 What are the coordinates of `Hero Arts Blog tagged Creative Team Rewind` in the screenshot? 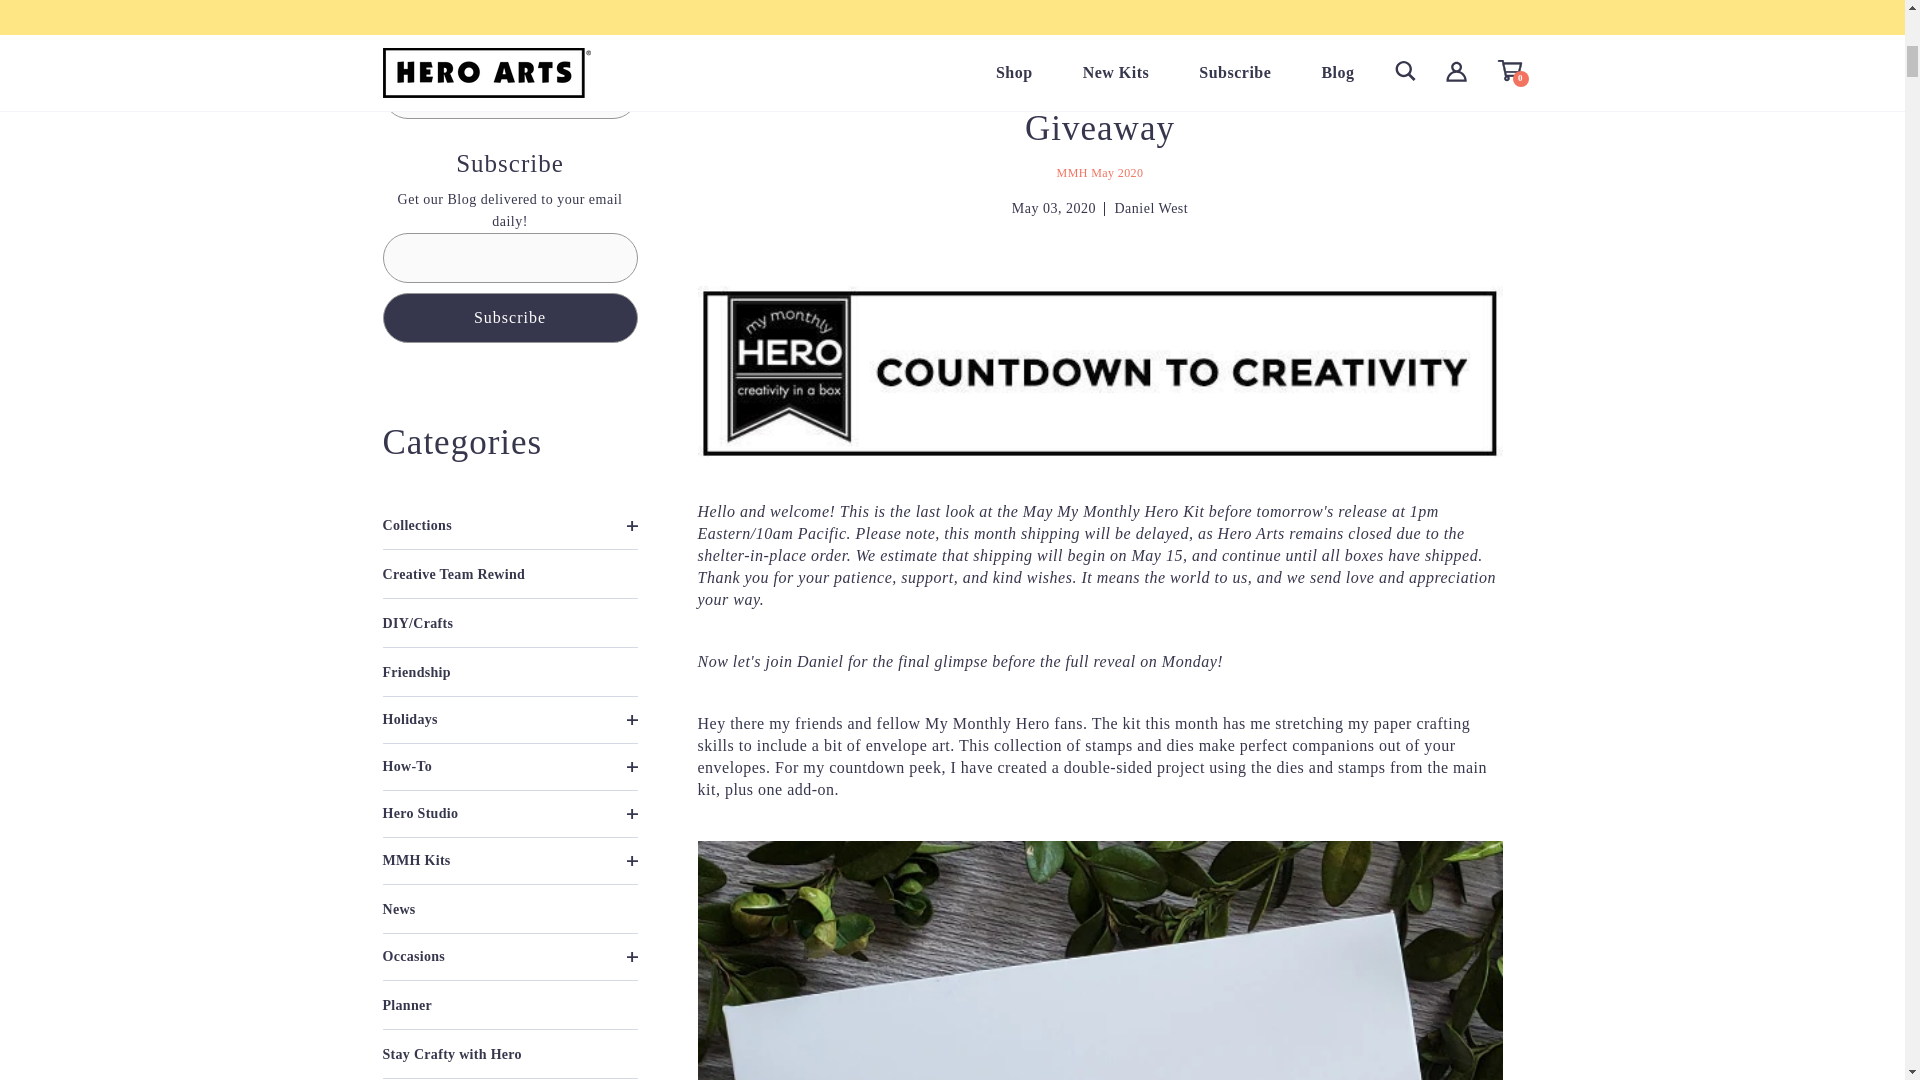 It's located at (453, 573).